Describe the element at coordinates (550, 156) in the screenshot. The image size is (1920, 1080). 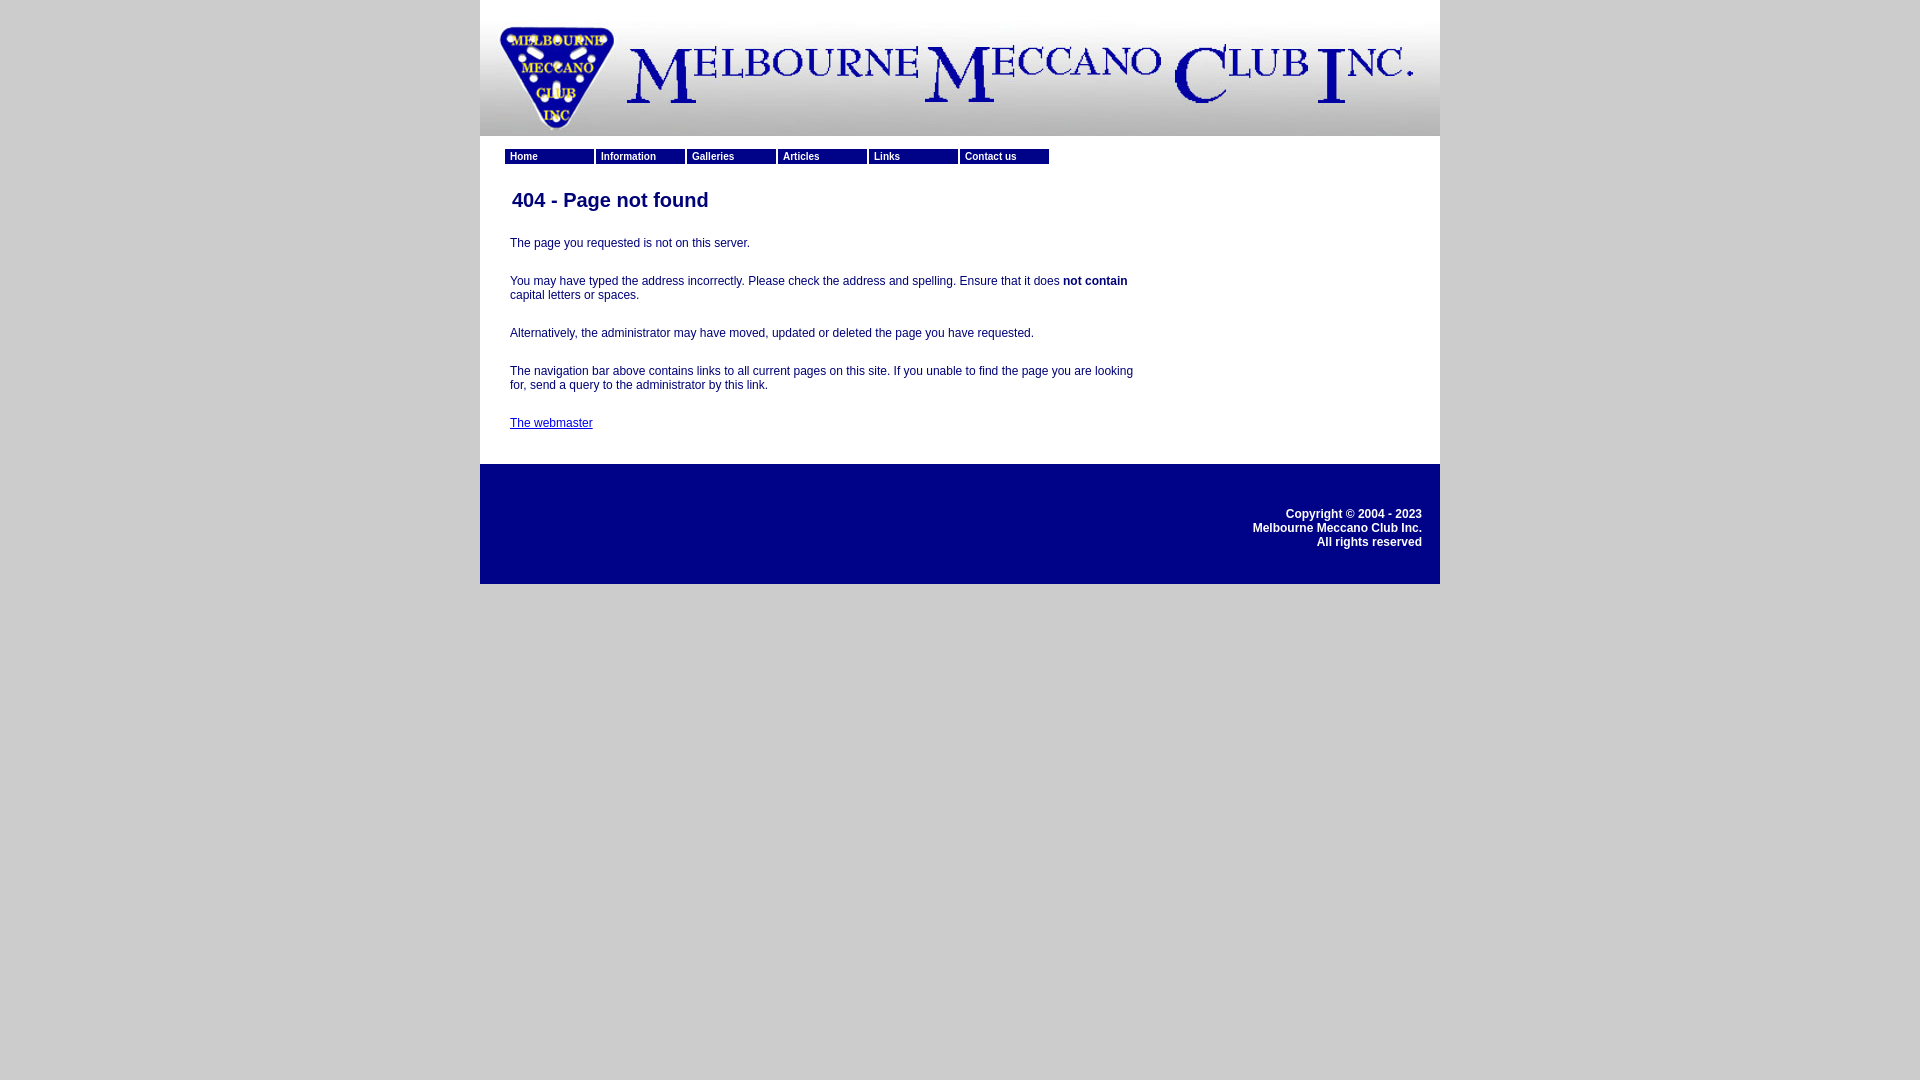
I see `Home` at that location.